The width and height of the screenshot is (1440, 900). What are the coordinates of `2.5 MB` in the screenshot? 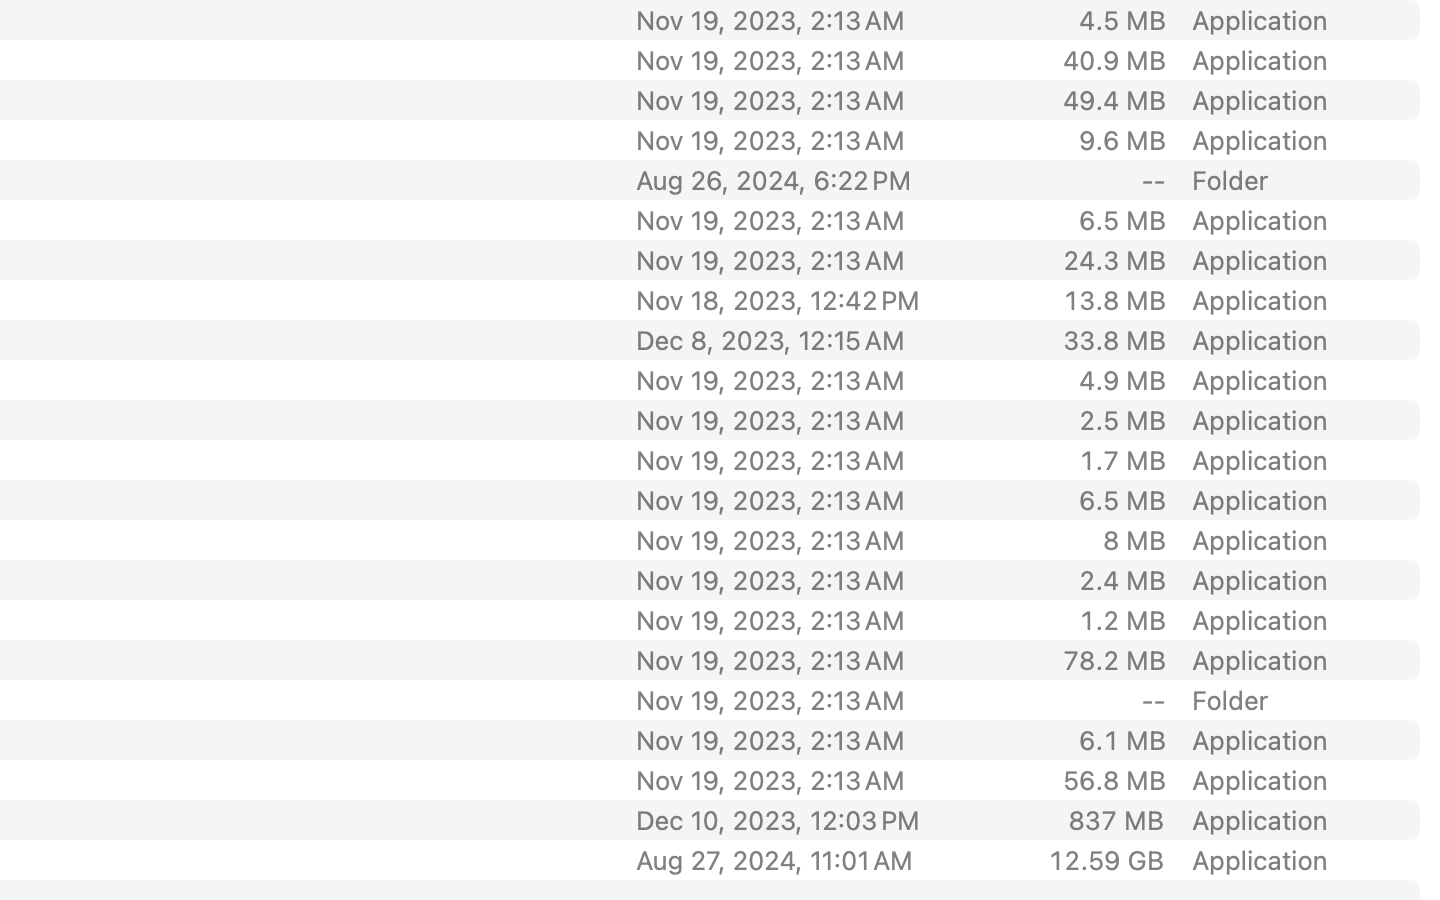 It's located at (1122, 420).